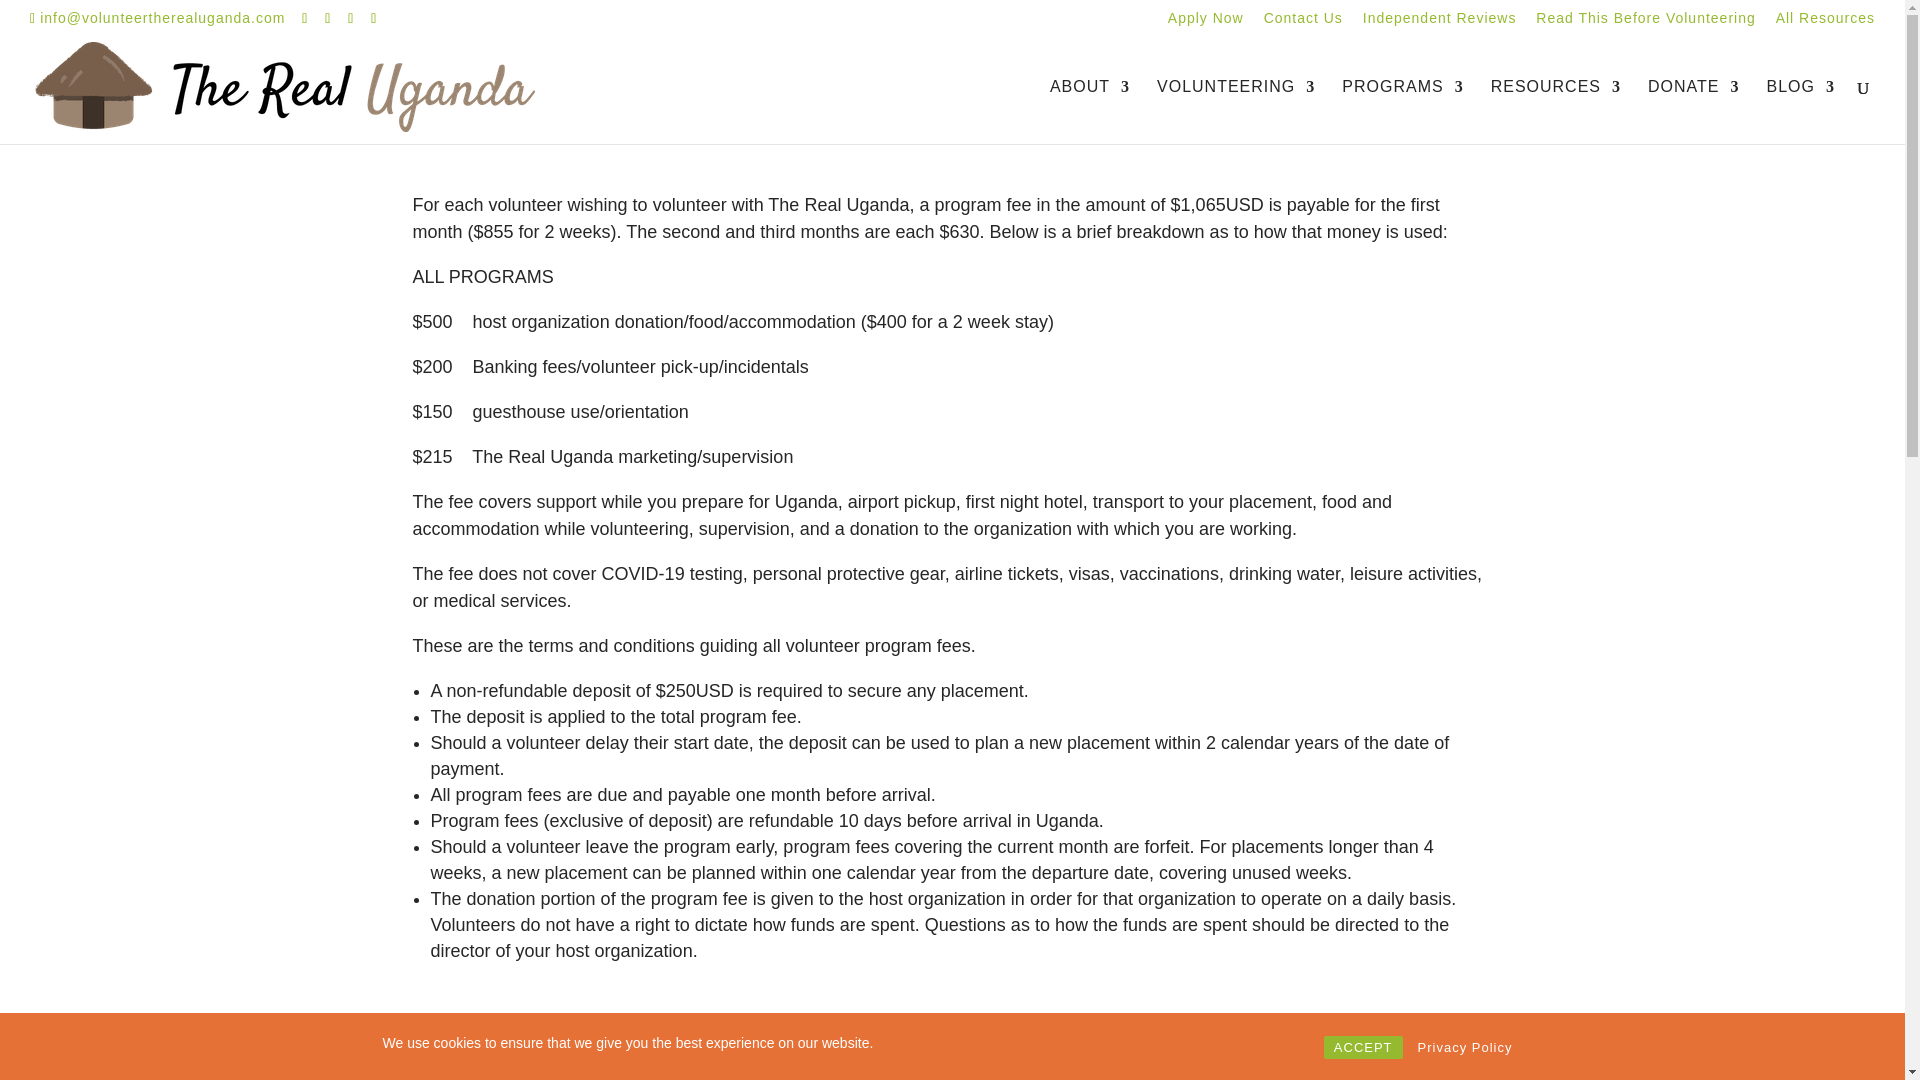 The width and height of the screenshot is (1920, 1080). What do you see at coordinates (1302, 22) in the screenshot?
I see `Contact Us` at bounding box center [1302, 22].